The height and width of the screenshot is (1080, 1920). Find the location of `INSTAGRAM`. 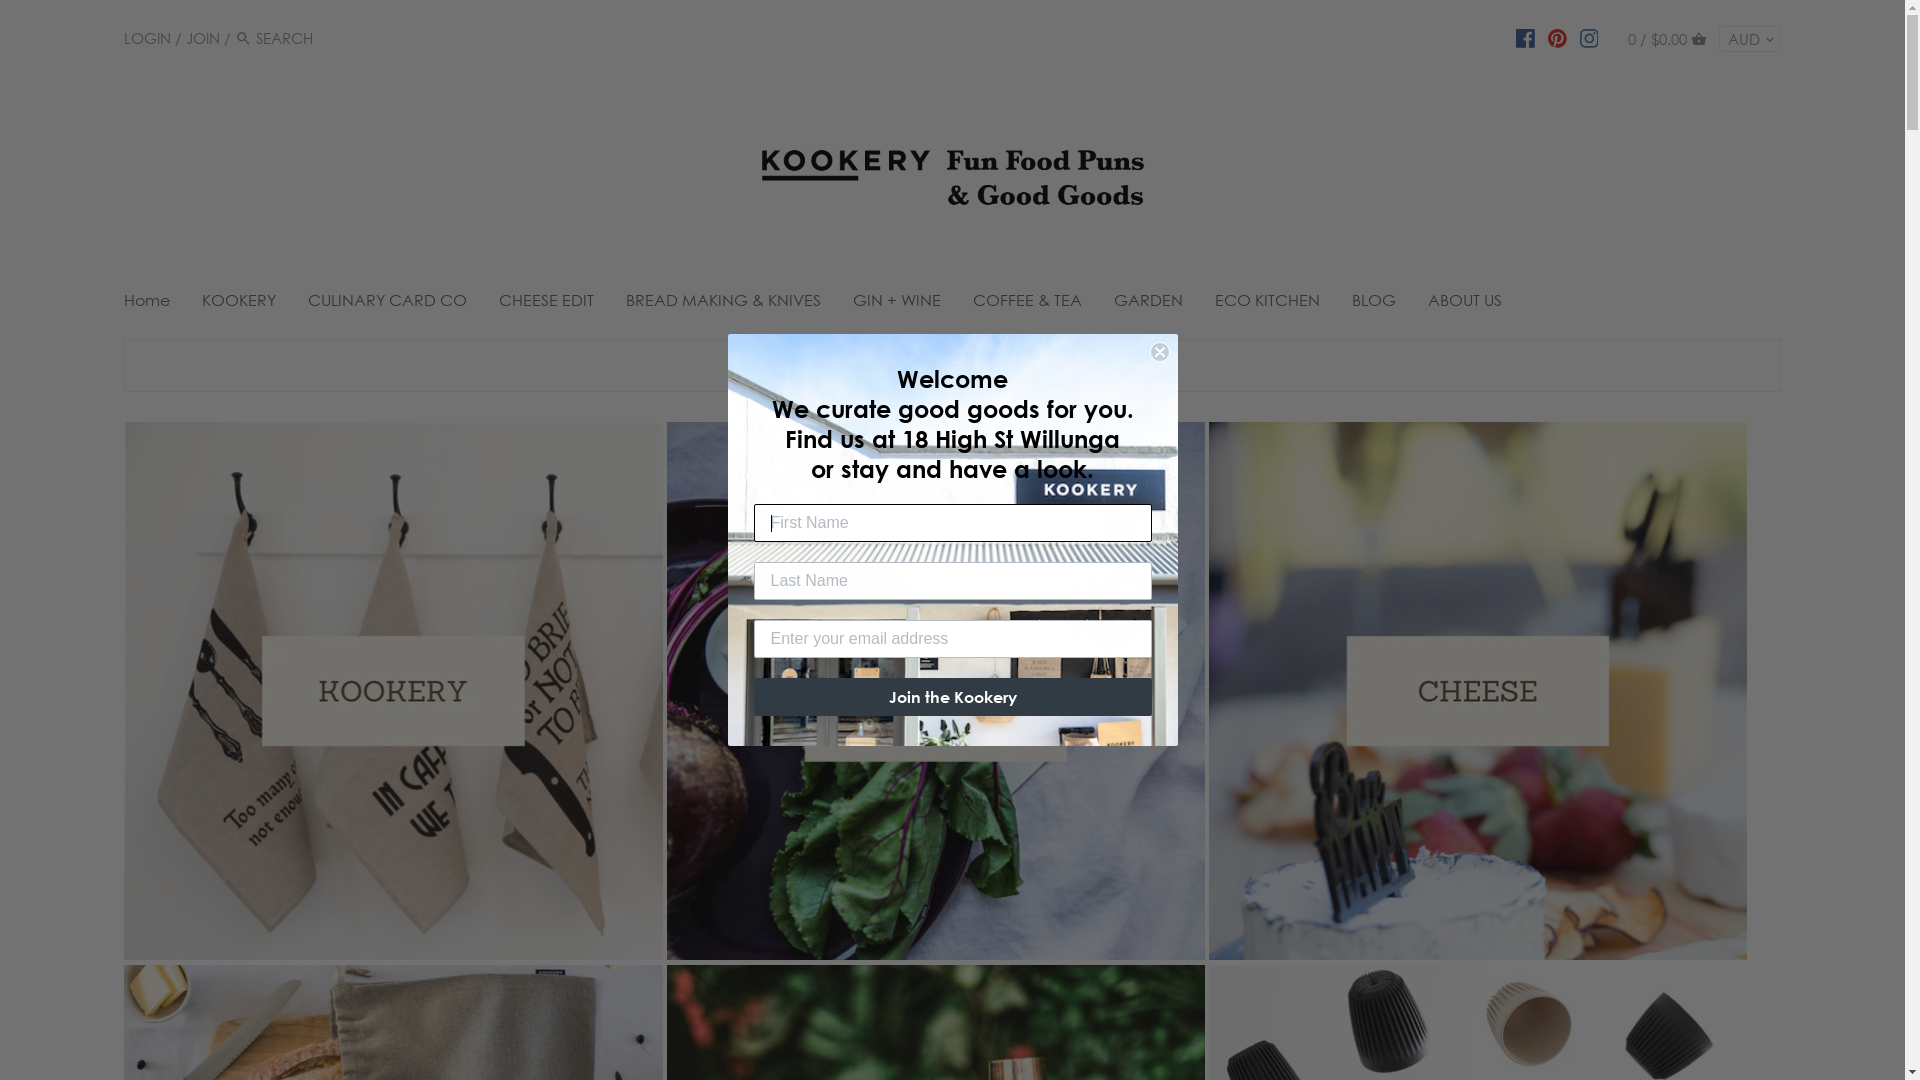

INSTAGRAM is located at coordinates (1590, 37).